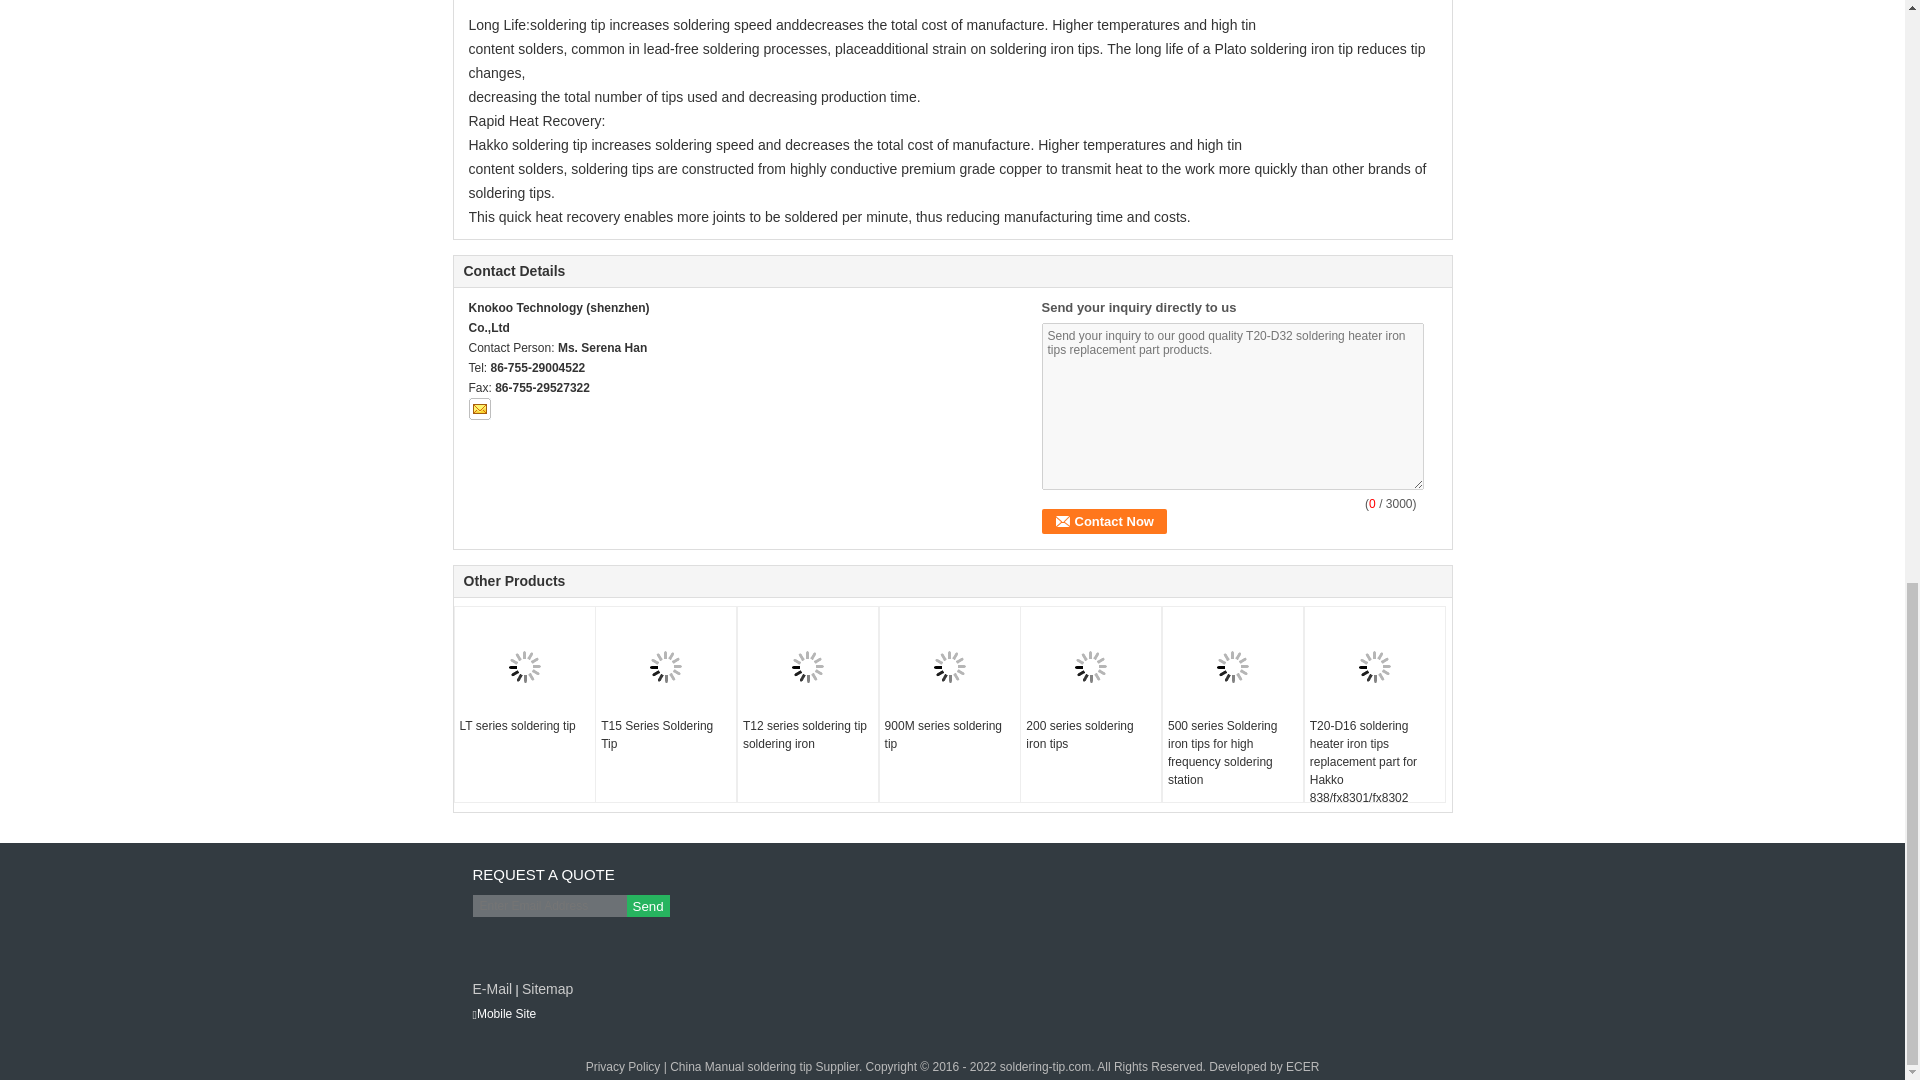  Describe the element at coordinates (665, 734) in the screenshot. I see `T15 Series Soldering Tip` at that location.